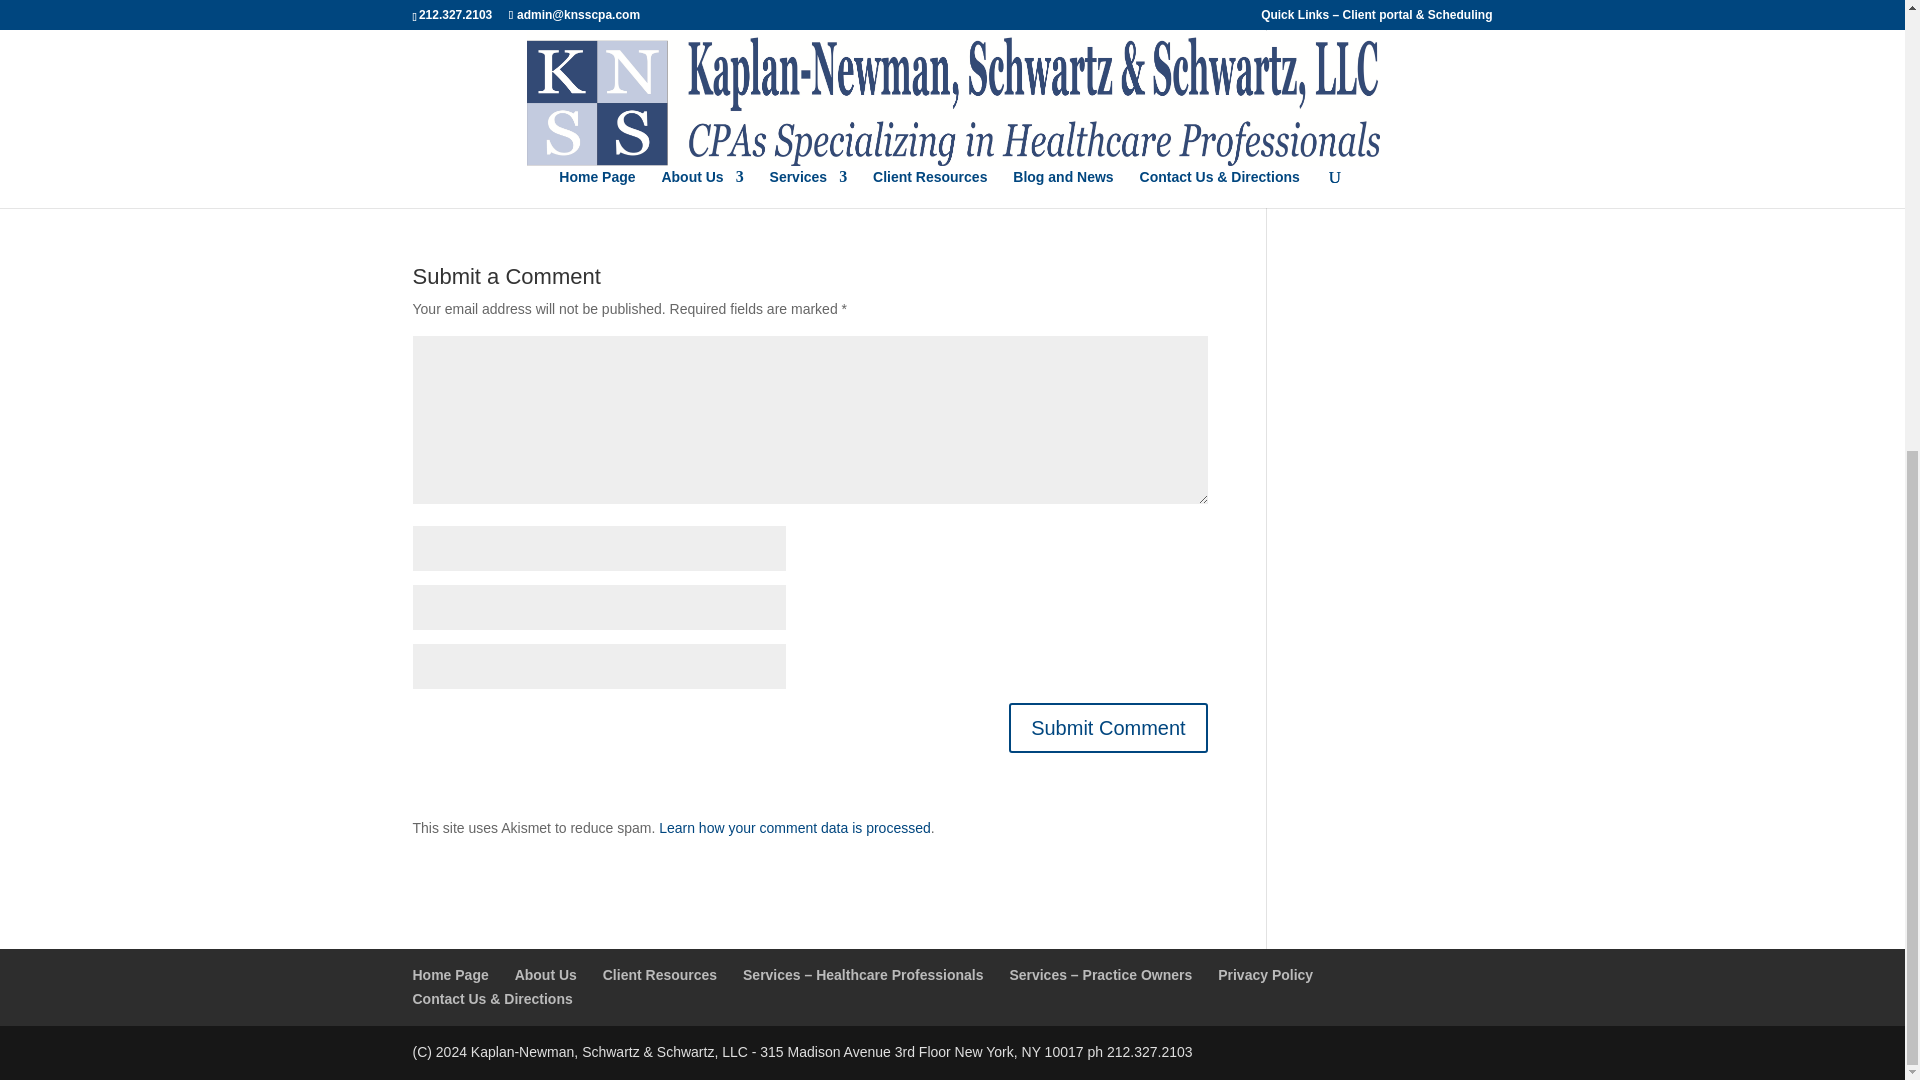 The width and height of the screenshot is (1920, 1080). Describe the element at coordinates (550, 137) in the screenshot. I see `Direct Pay` at that location.